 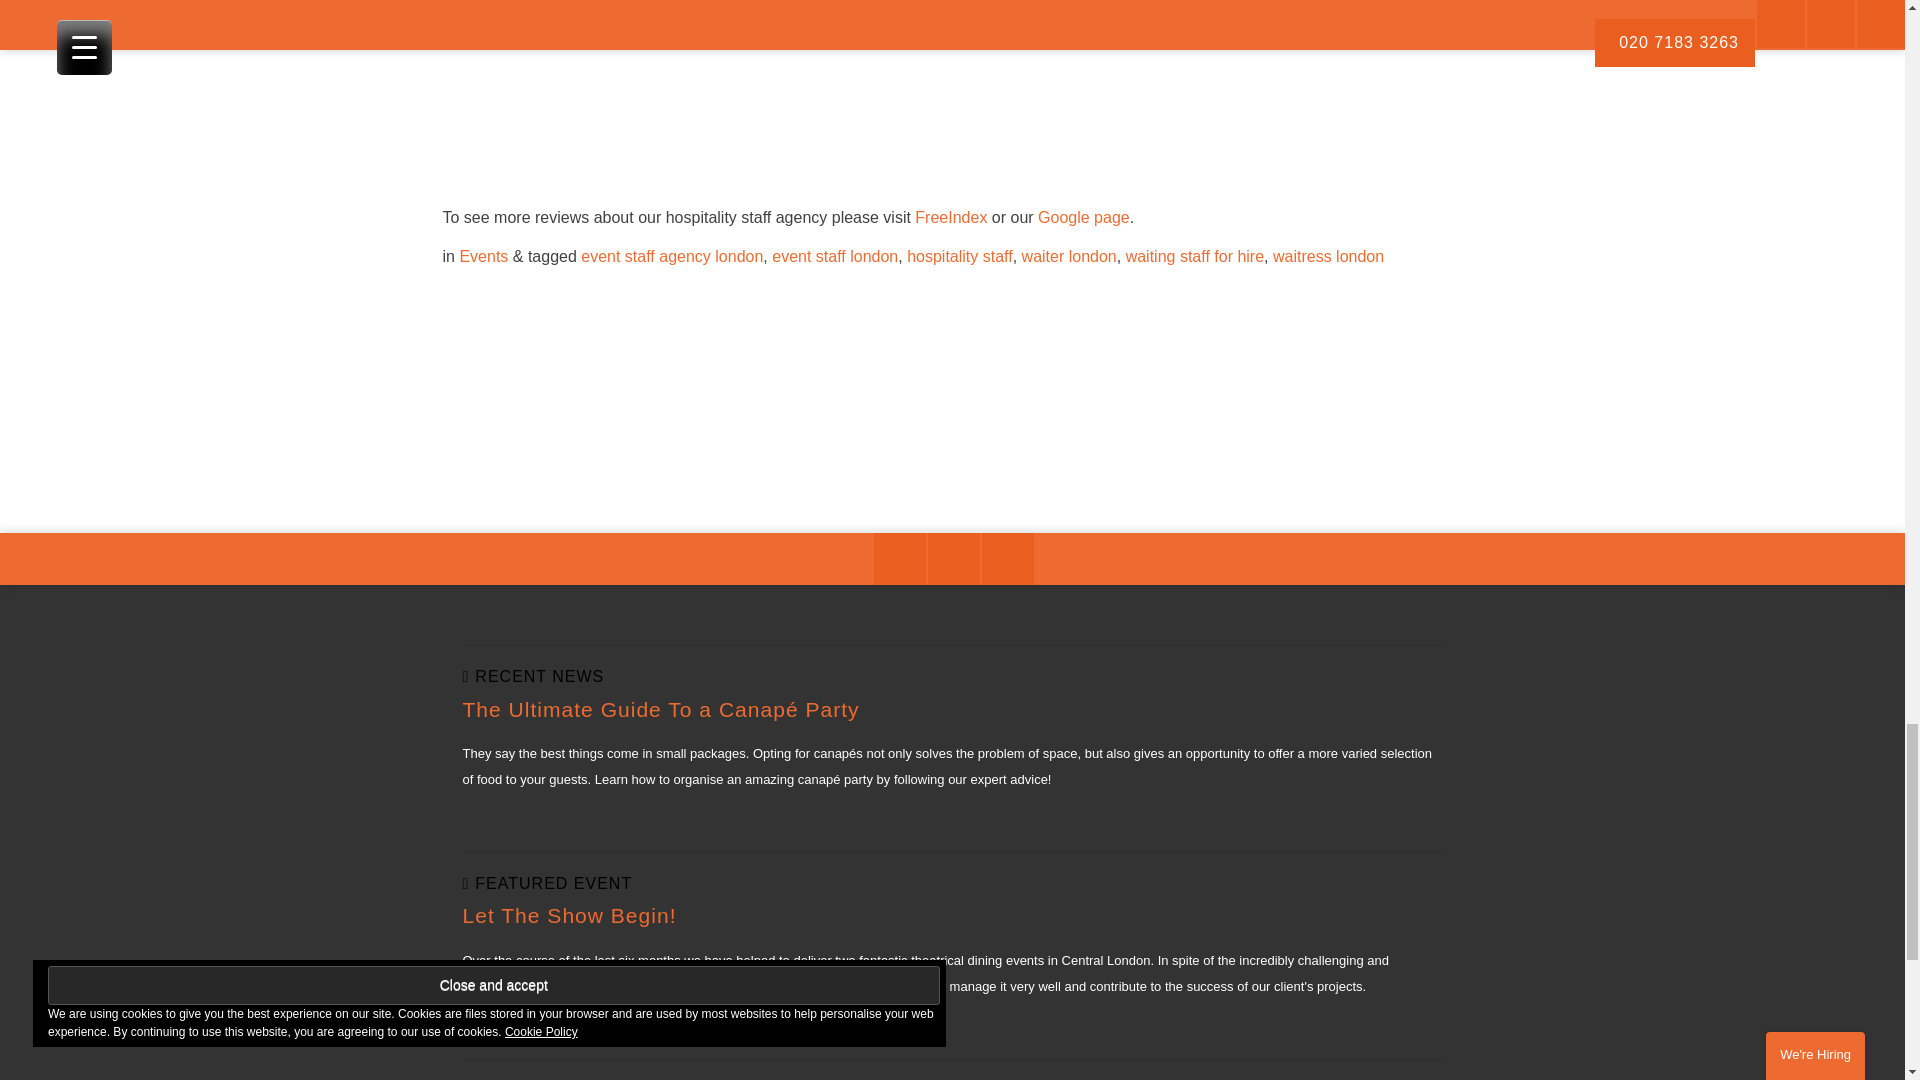 I want to click on hospitality staff, so click(x=960, y=256).